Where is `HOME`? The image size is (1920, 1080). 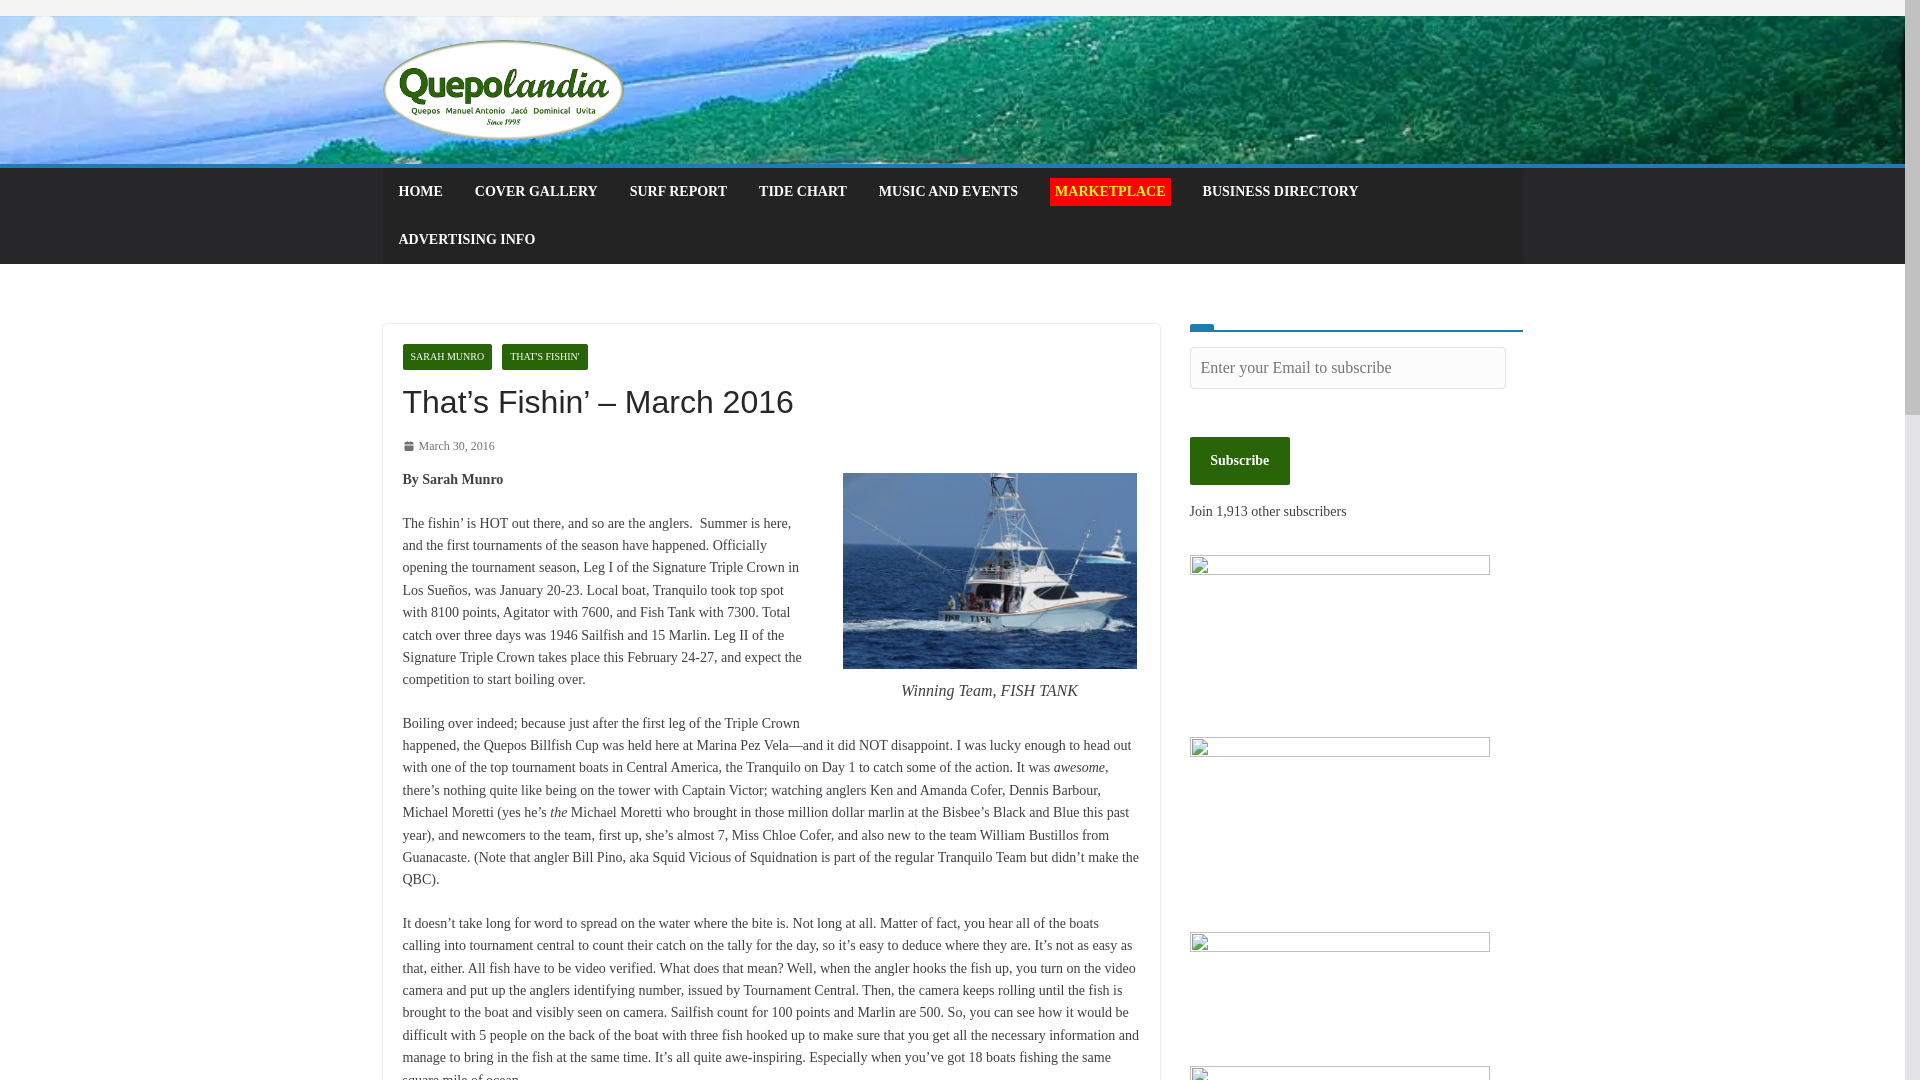 HOME is located at coordinates (419, 192).